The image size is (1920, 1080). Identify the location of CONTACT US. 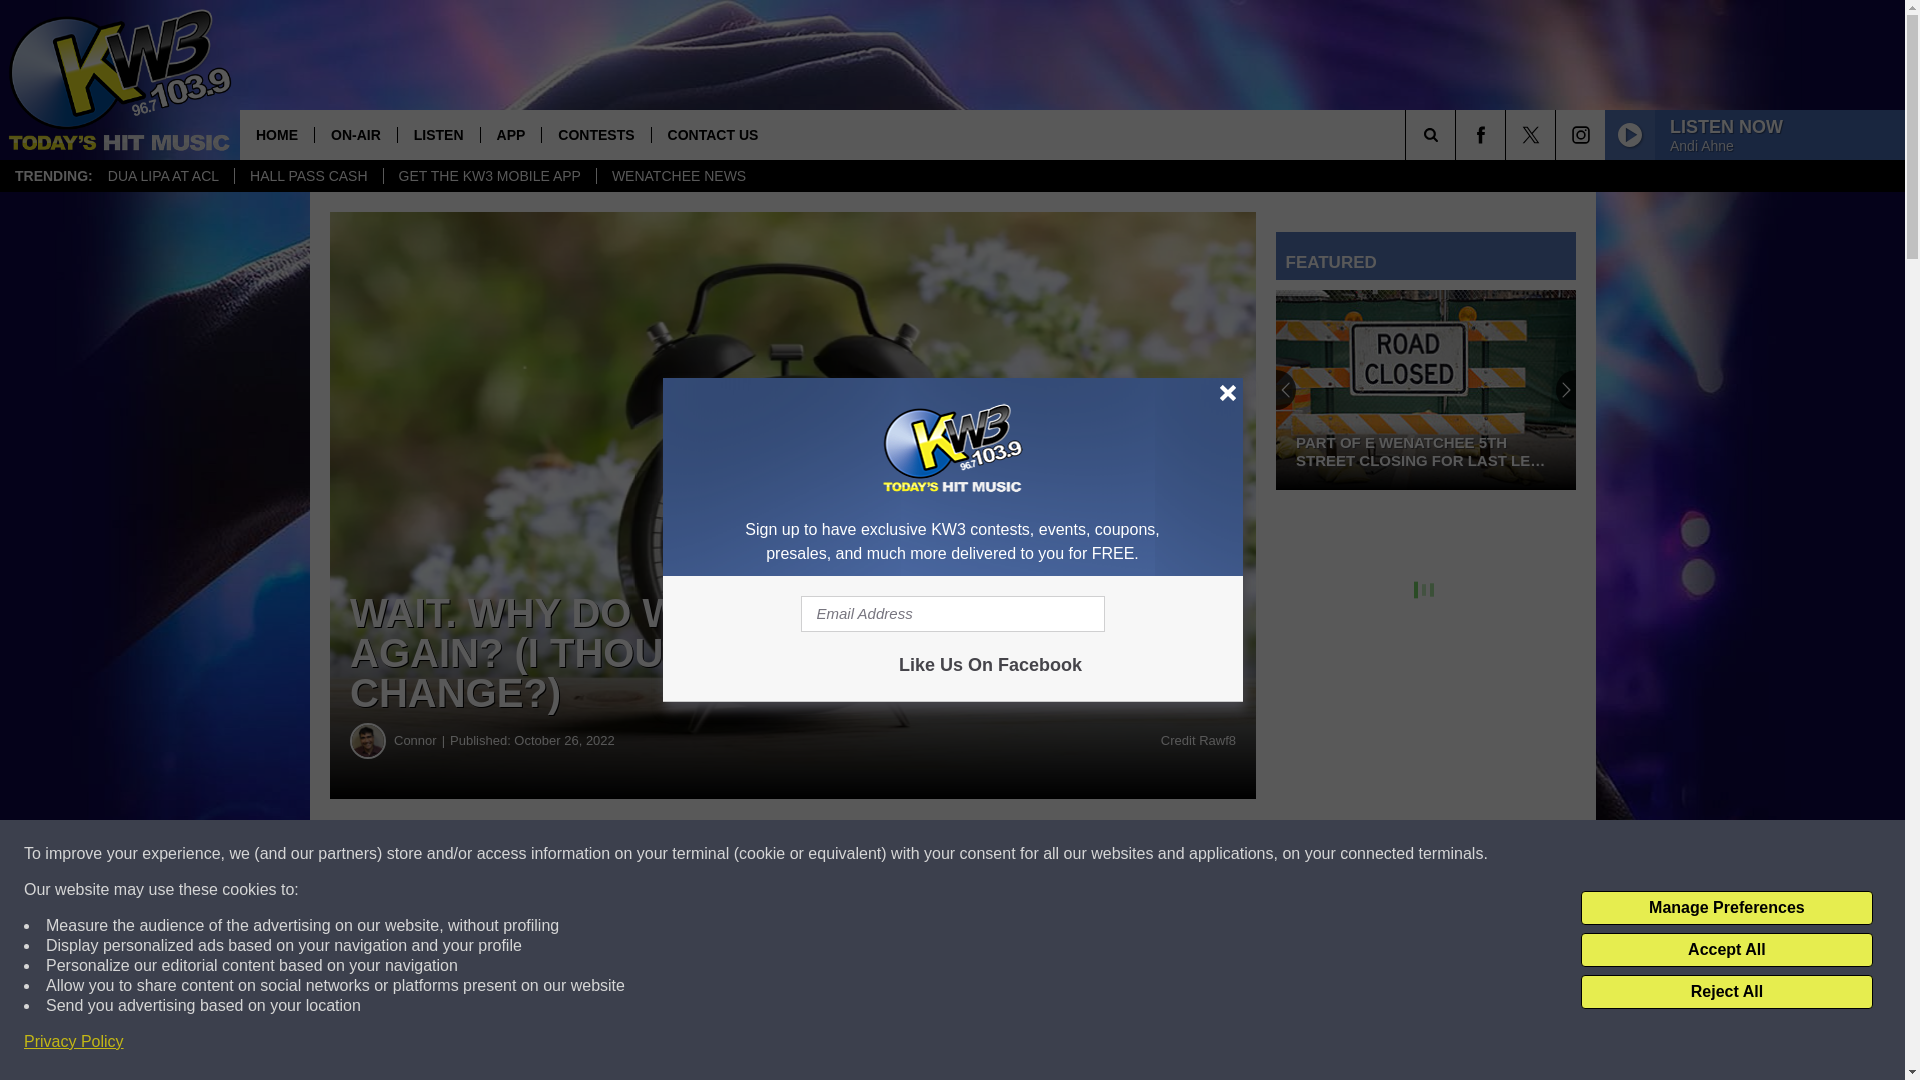
(712, 134).